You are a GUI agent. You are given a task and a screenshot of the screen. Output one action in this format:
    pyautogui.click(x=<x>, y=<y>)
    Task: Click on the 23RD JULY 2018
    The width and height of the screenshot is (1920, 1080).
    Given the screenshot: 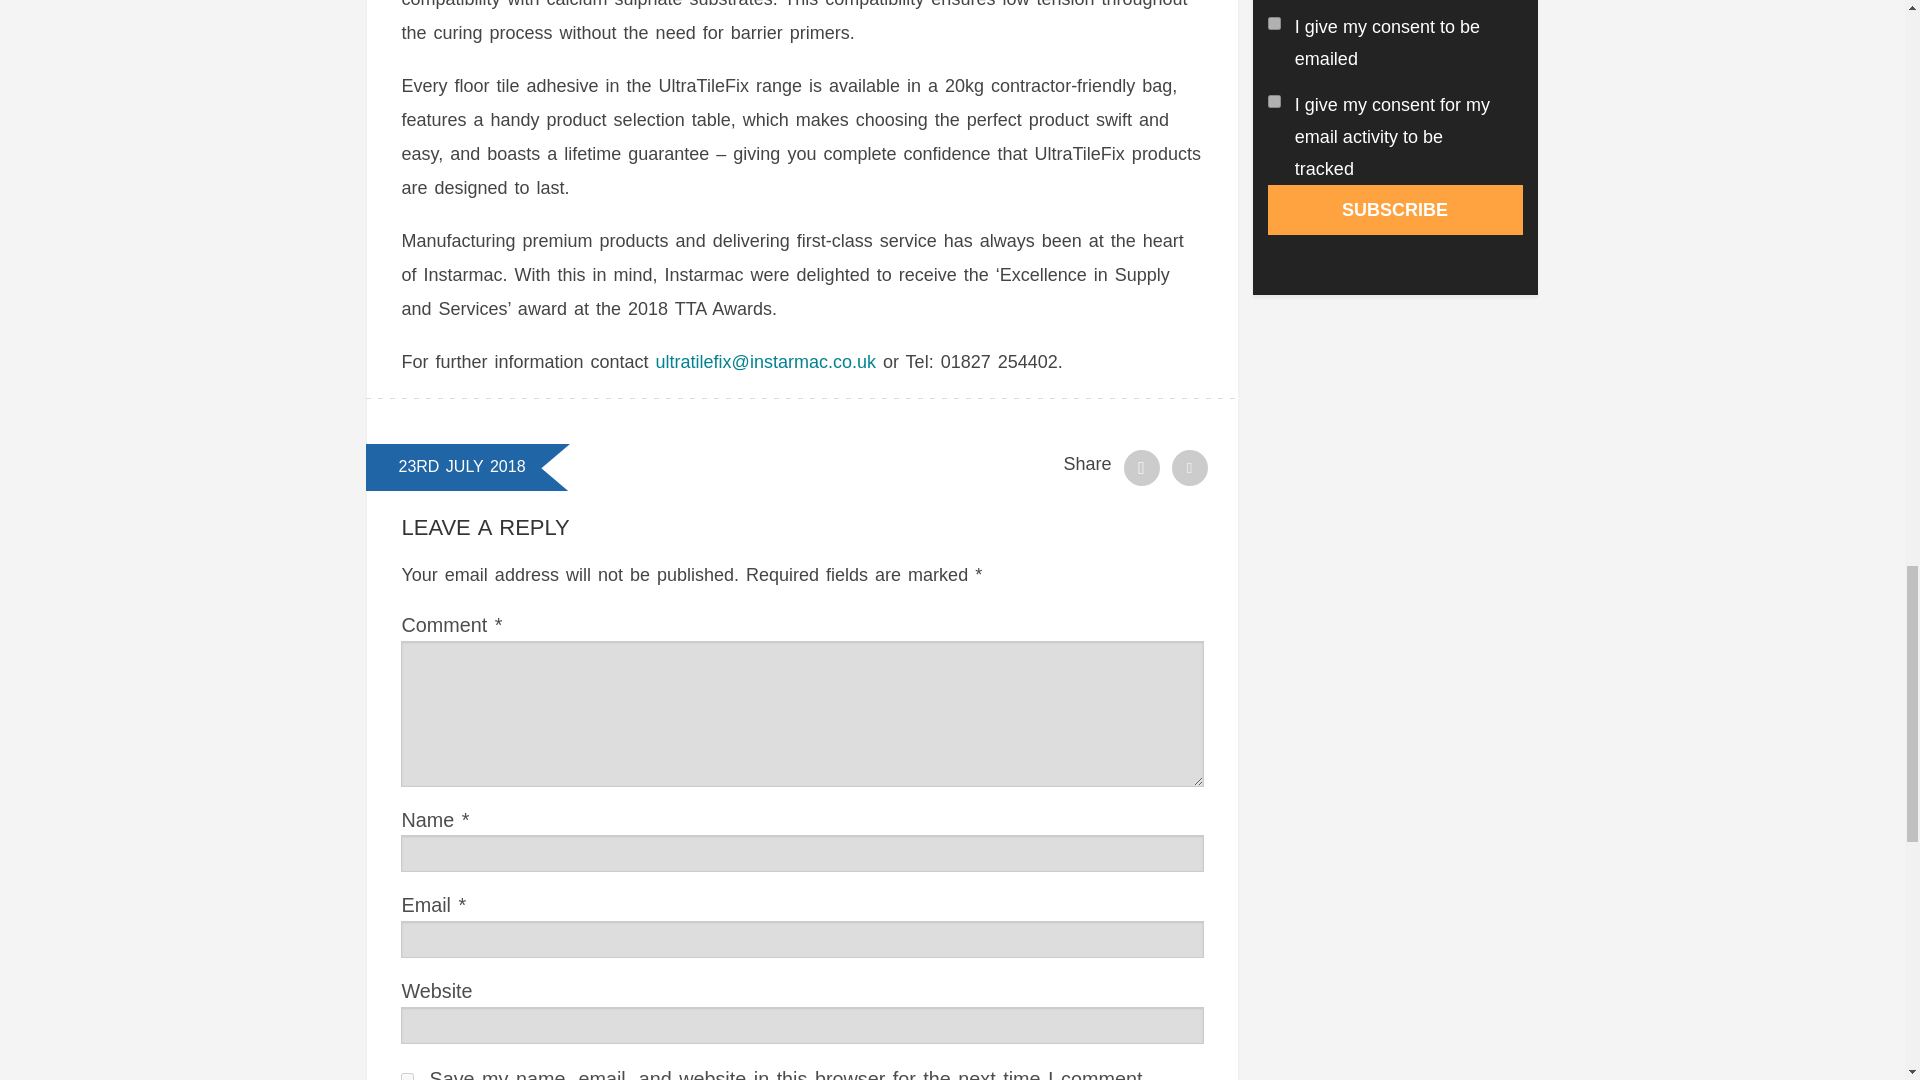 What is the action you would take?
    pyautogui.click(x=460, y=466)
    